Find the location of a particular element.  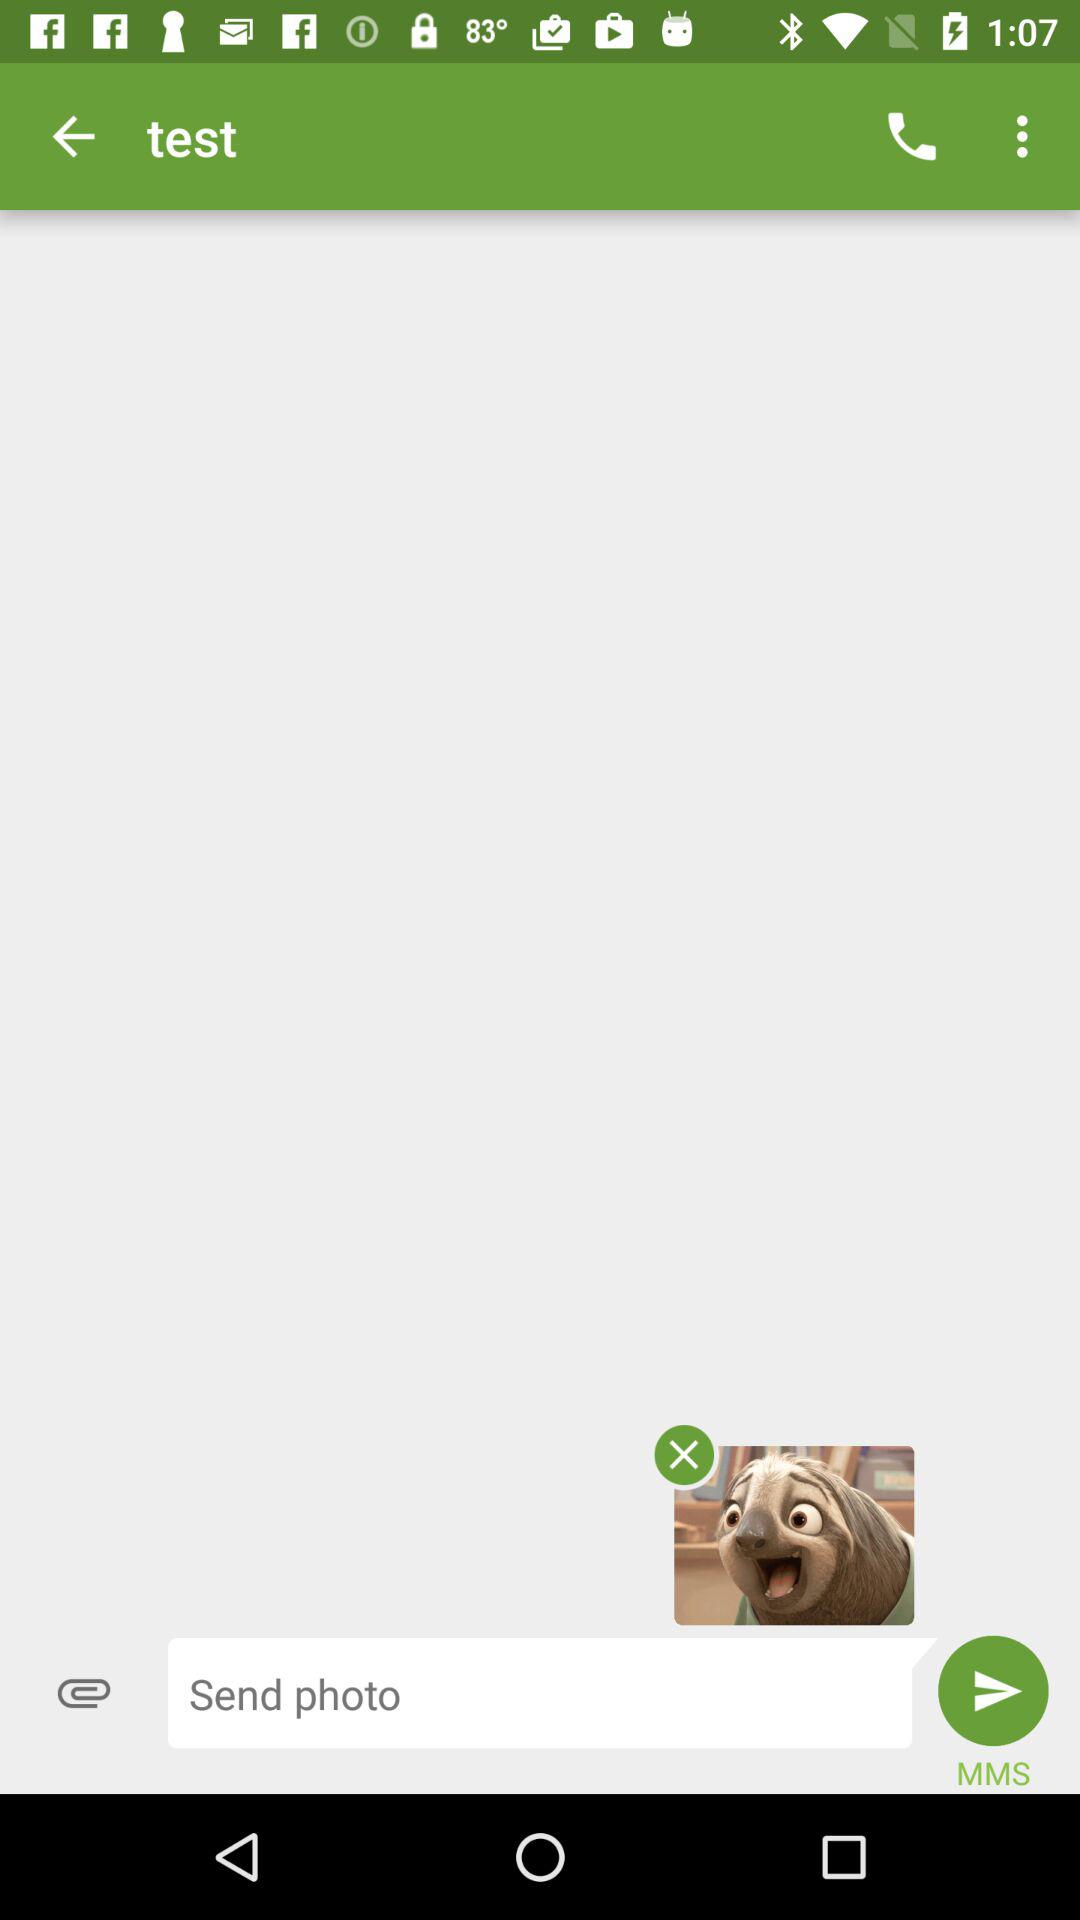

launch item above mms icon is located at coordinates (993, 1690).